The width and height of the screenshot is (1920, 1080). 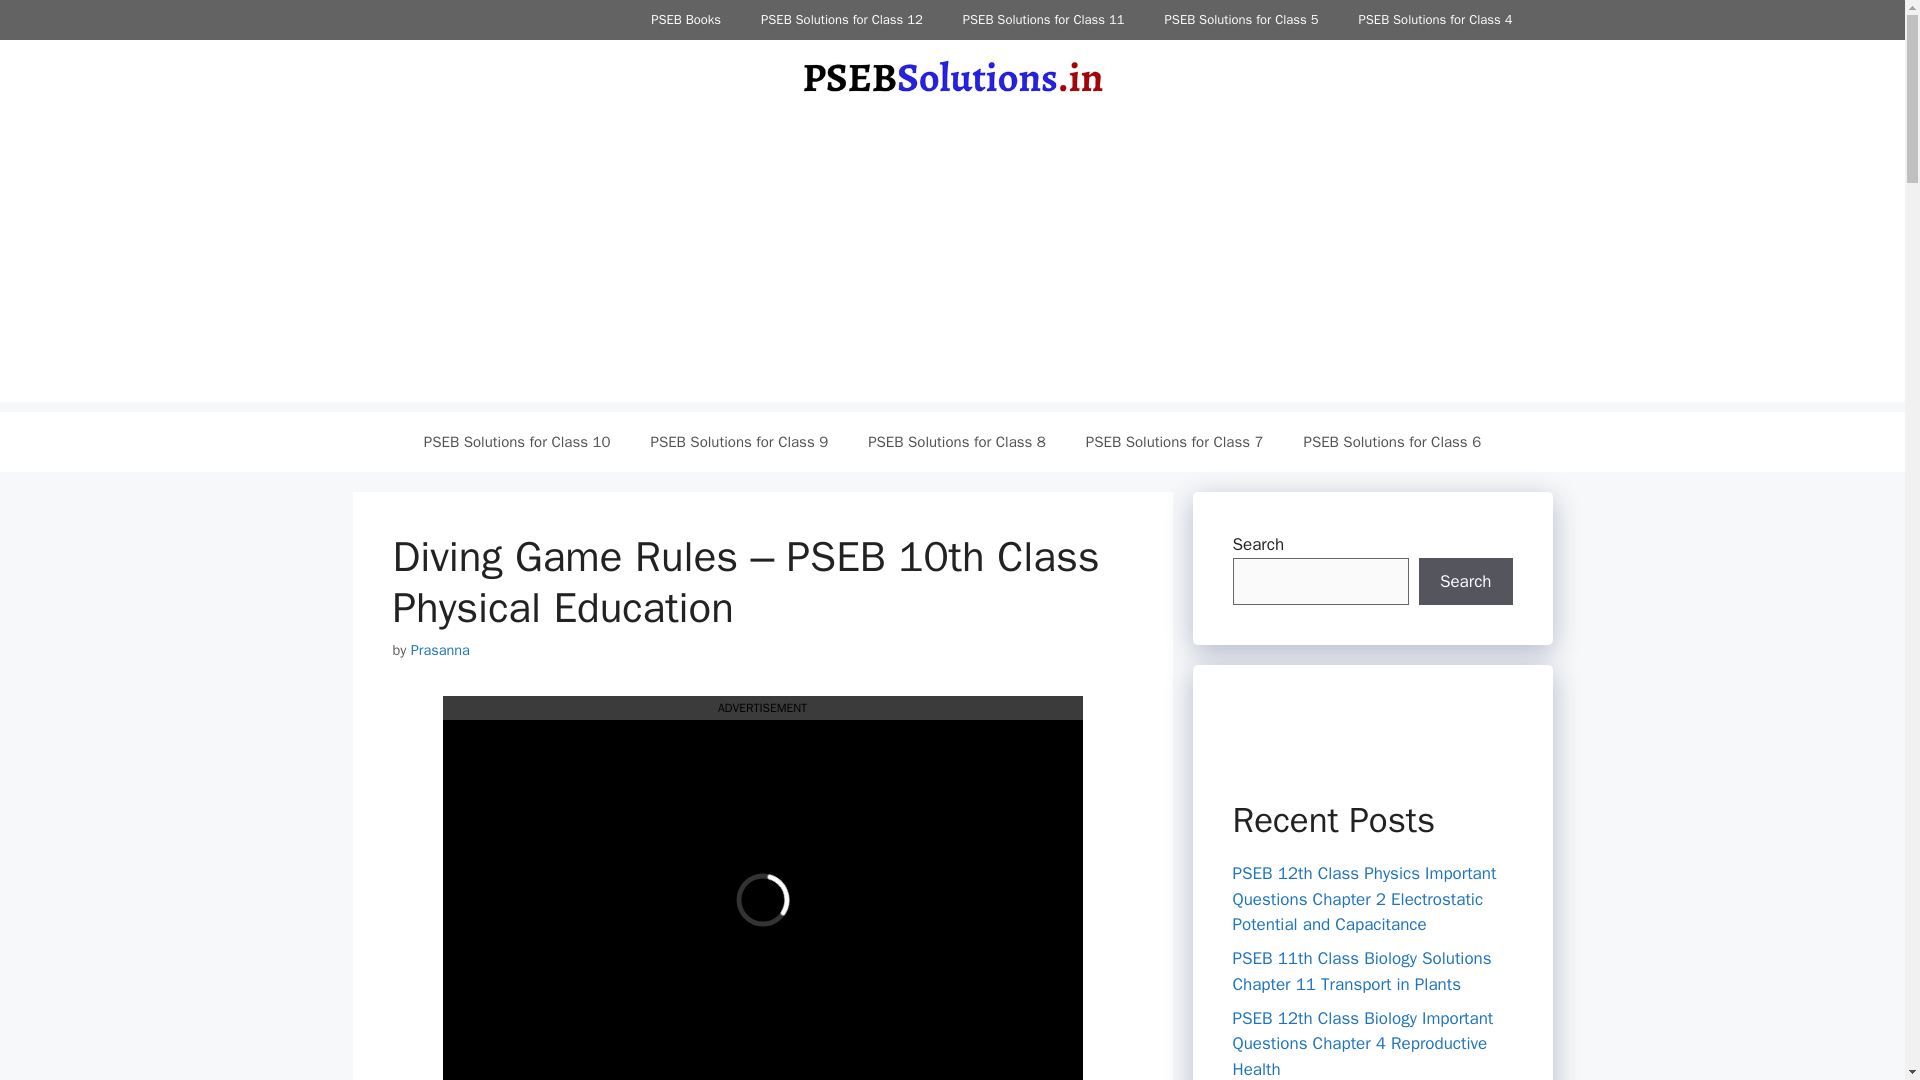 What do you see at coordinates (1392, 441) in the screenshot?
I see `PSEB Solutions for Class 6` at bounding box center [1392, 441].